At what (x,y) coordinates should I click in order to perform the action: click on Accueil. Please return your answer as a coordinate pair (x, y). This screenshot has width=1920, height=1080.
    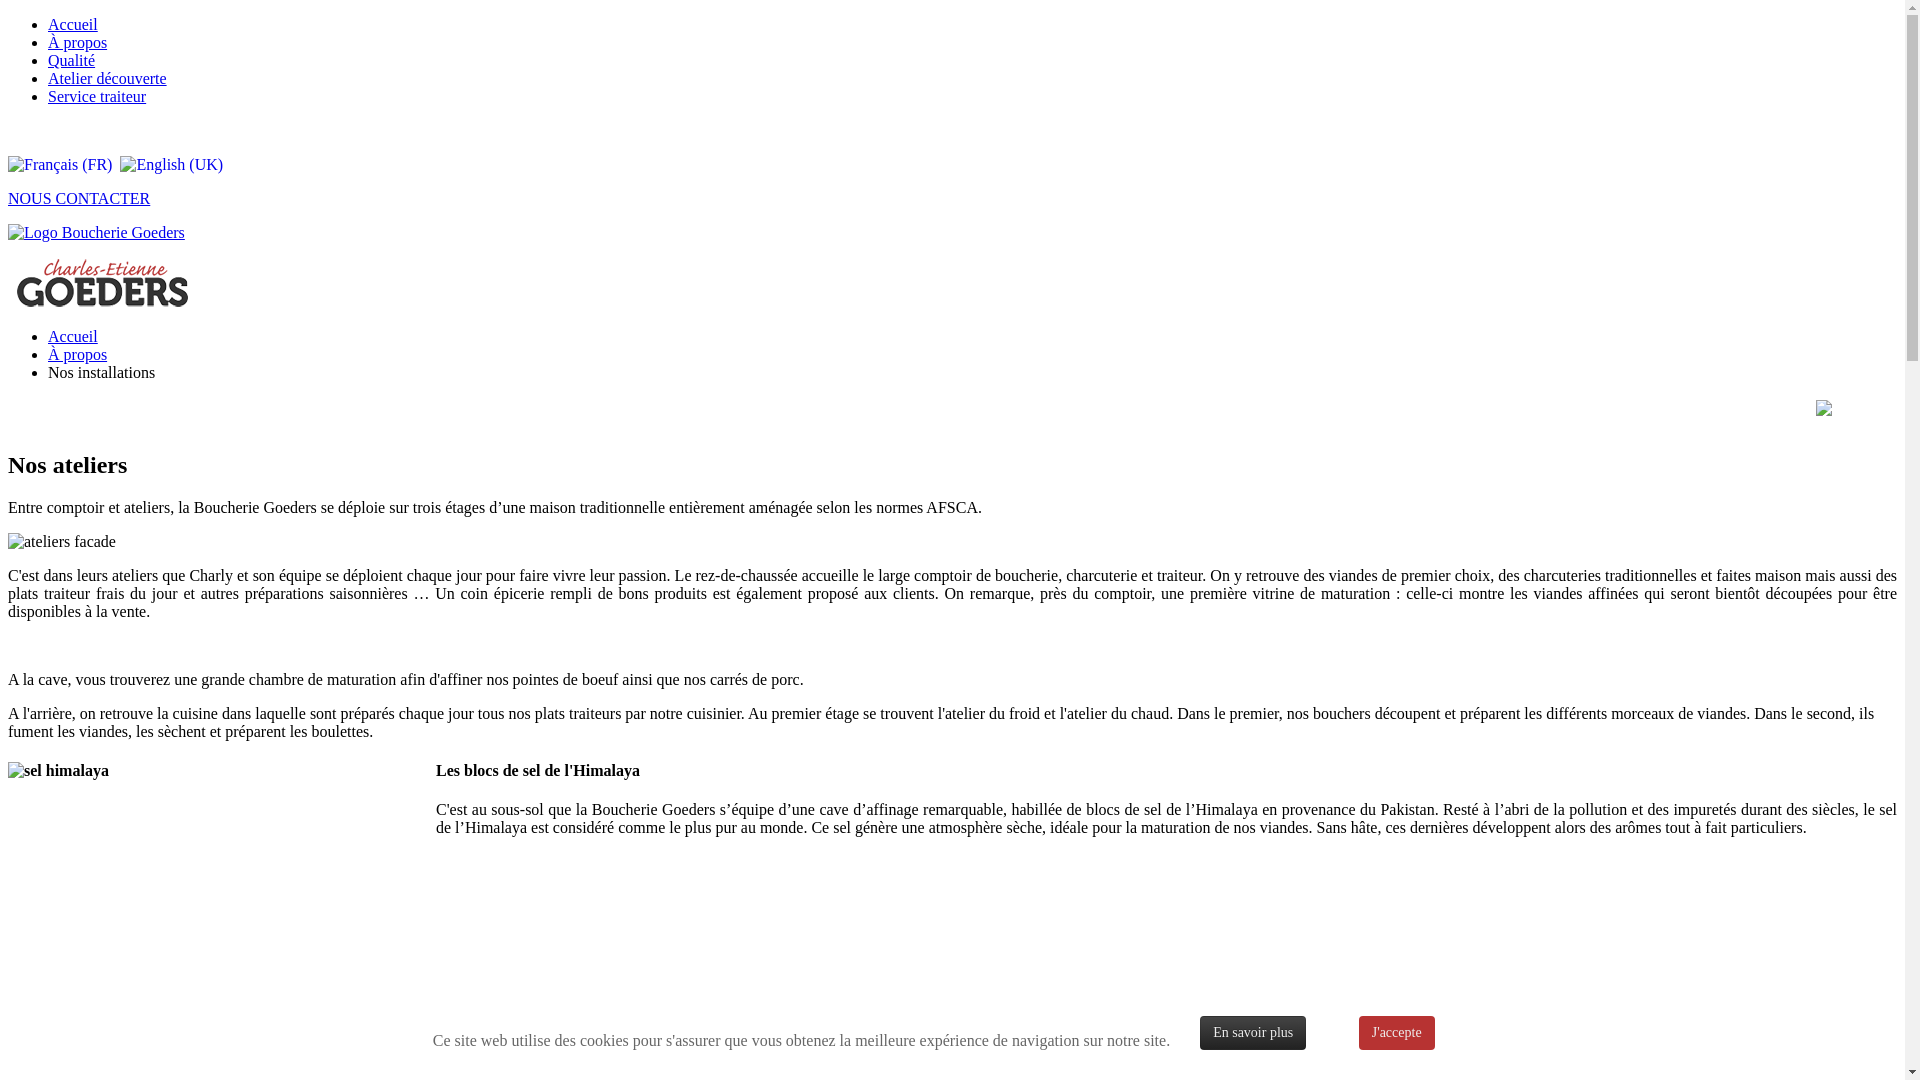
    Looking at the image, I should click on (73, 336).